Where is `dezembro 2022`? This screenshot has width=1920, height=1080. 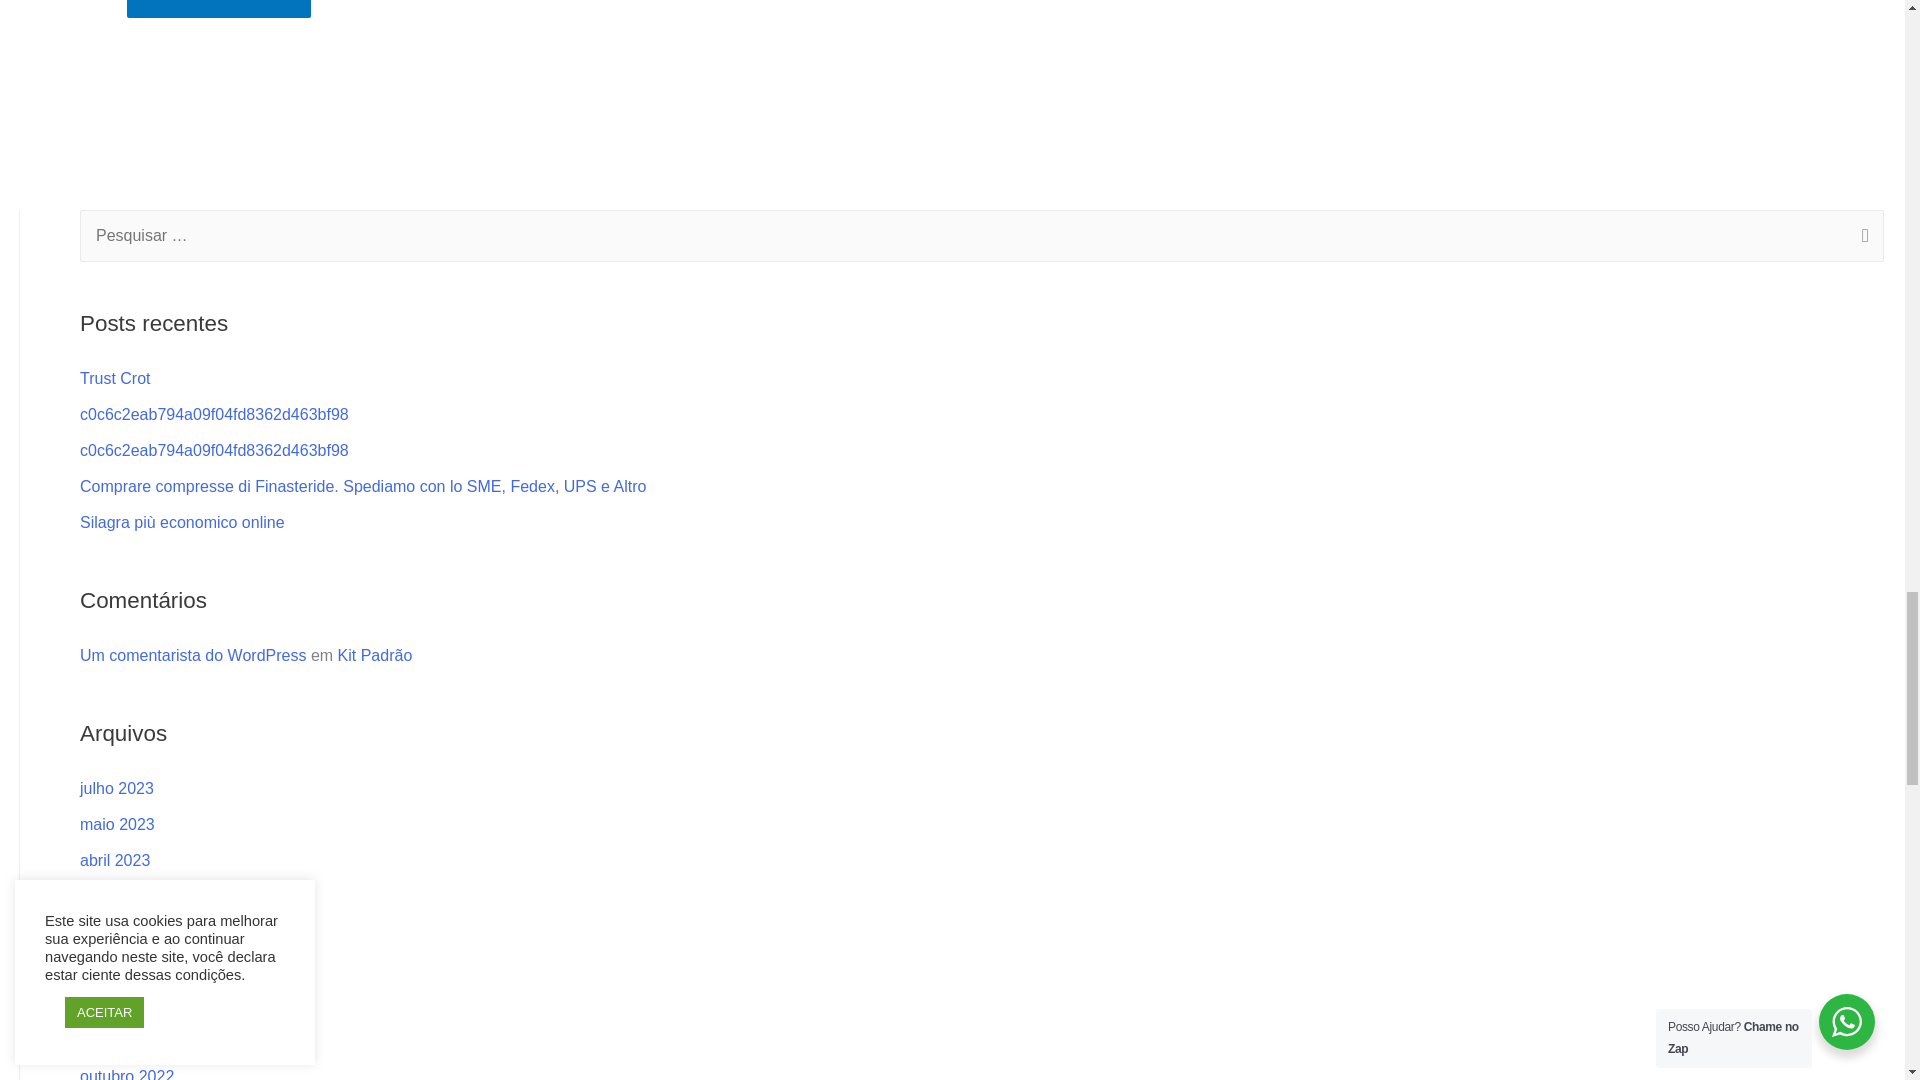 dezembro 2022 is located at coordinates (135, 1004).